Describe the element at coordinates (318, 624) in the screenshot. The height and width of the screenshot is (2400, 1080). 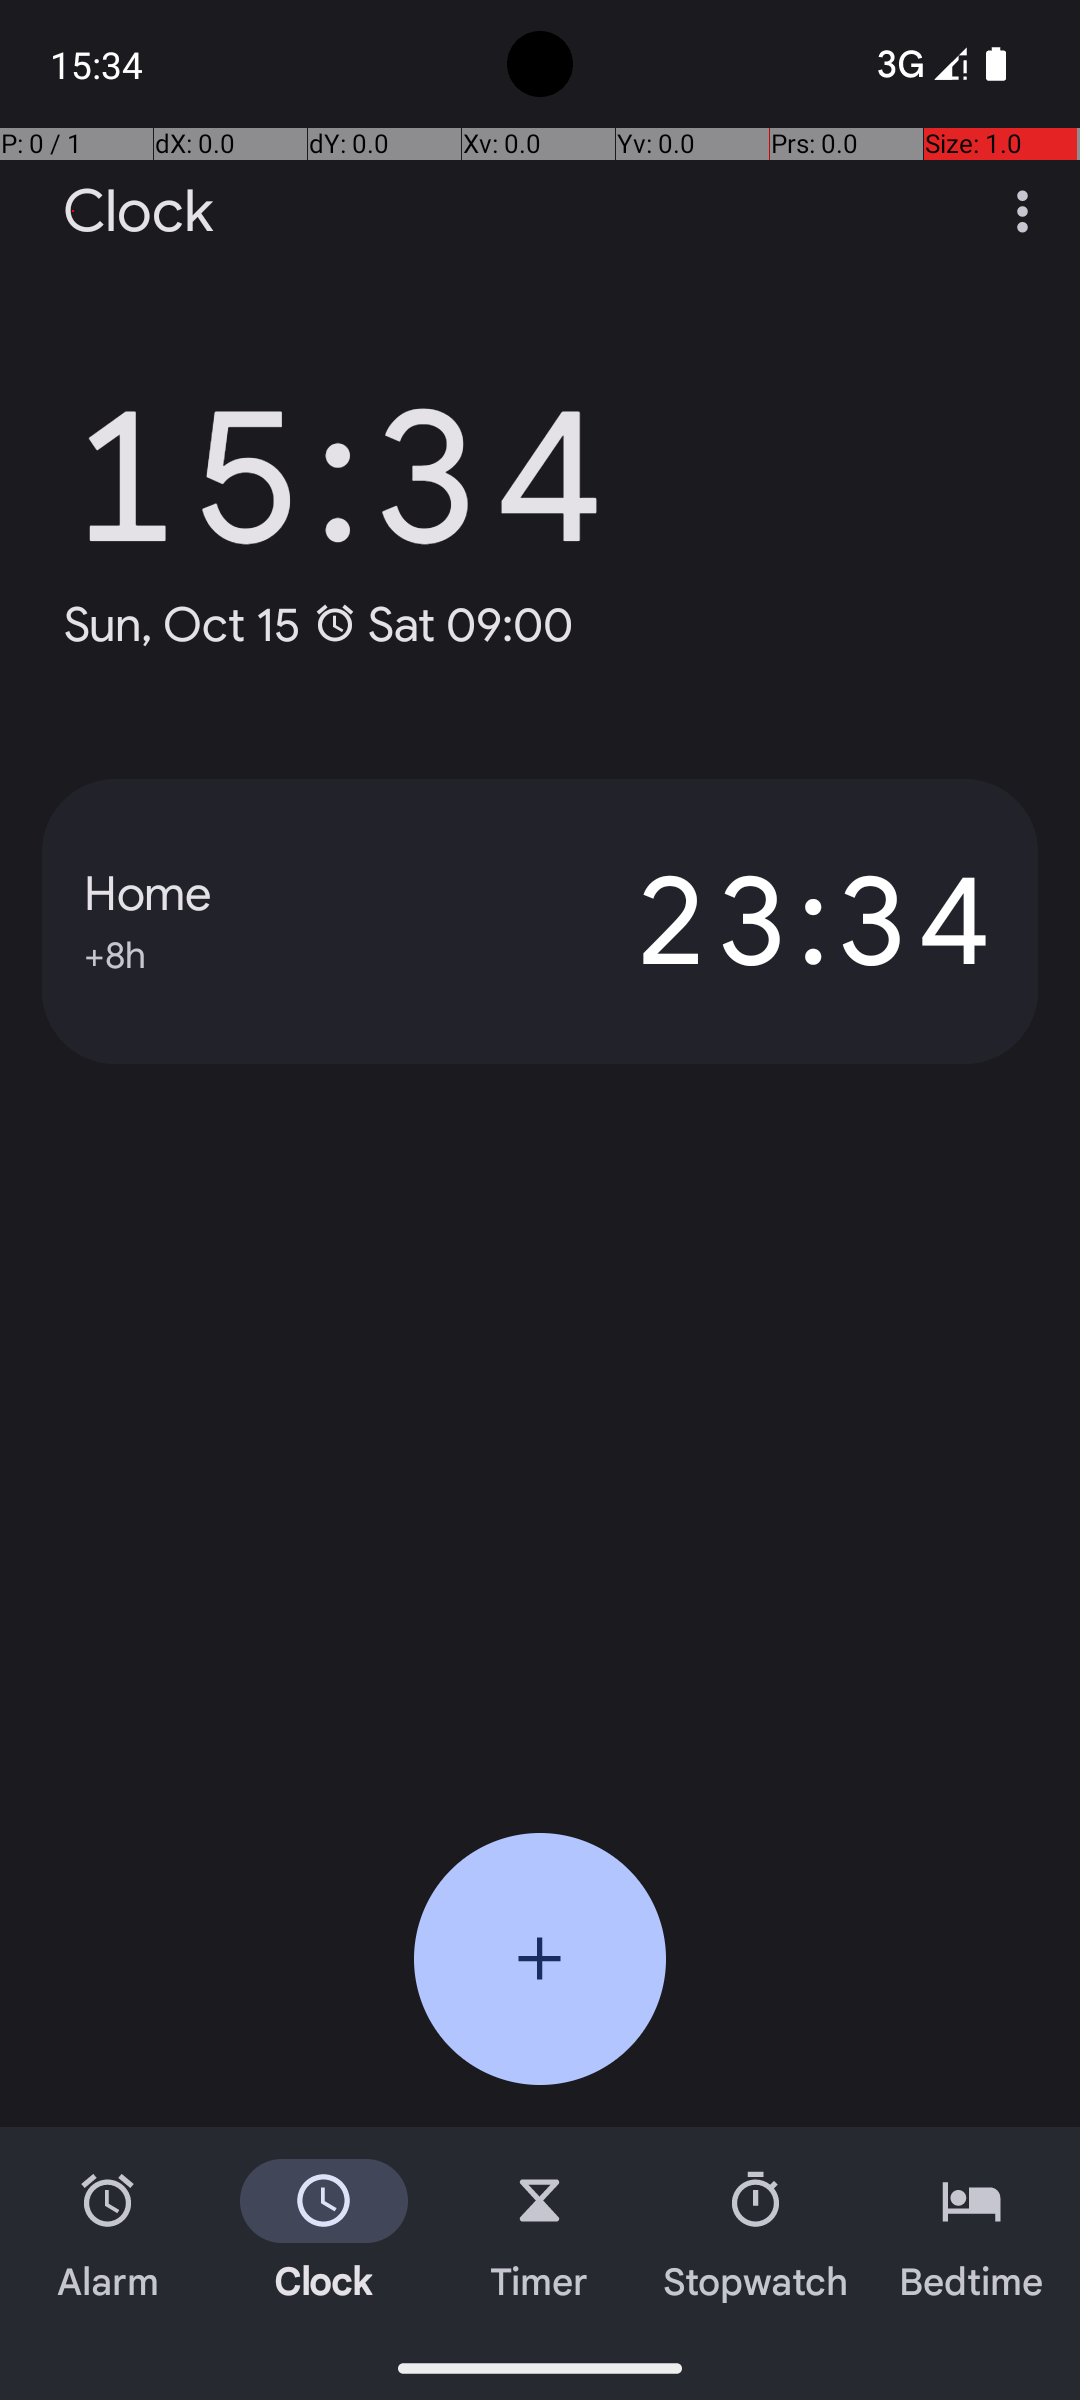
I see `Sun, Oct 15 A Sat 09:00` at that location.